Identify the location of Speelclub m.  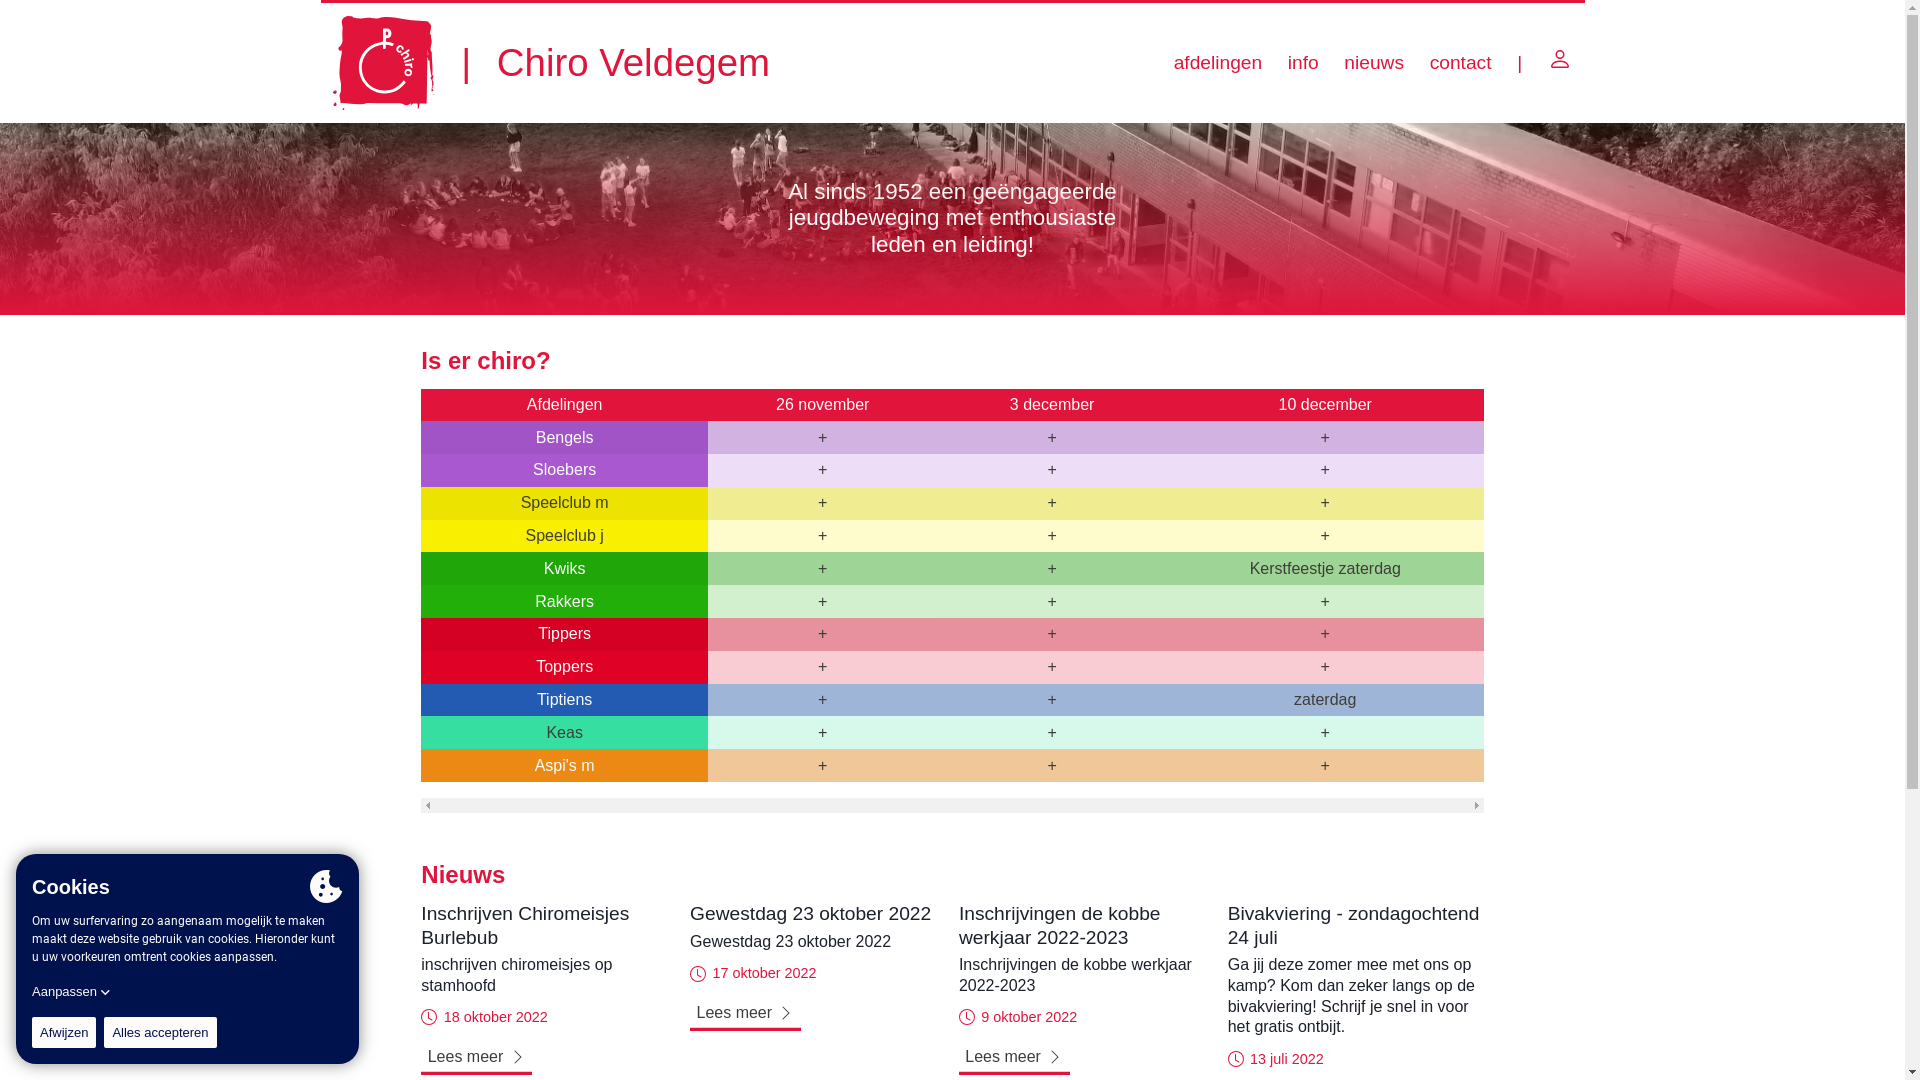
(565, 502).